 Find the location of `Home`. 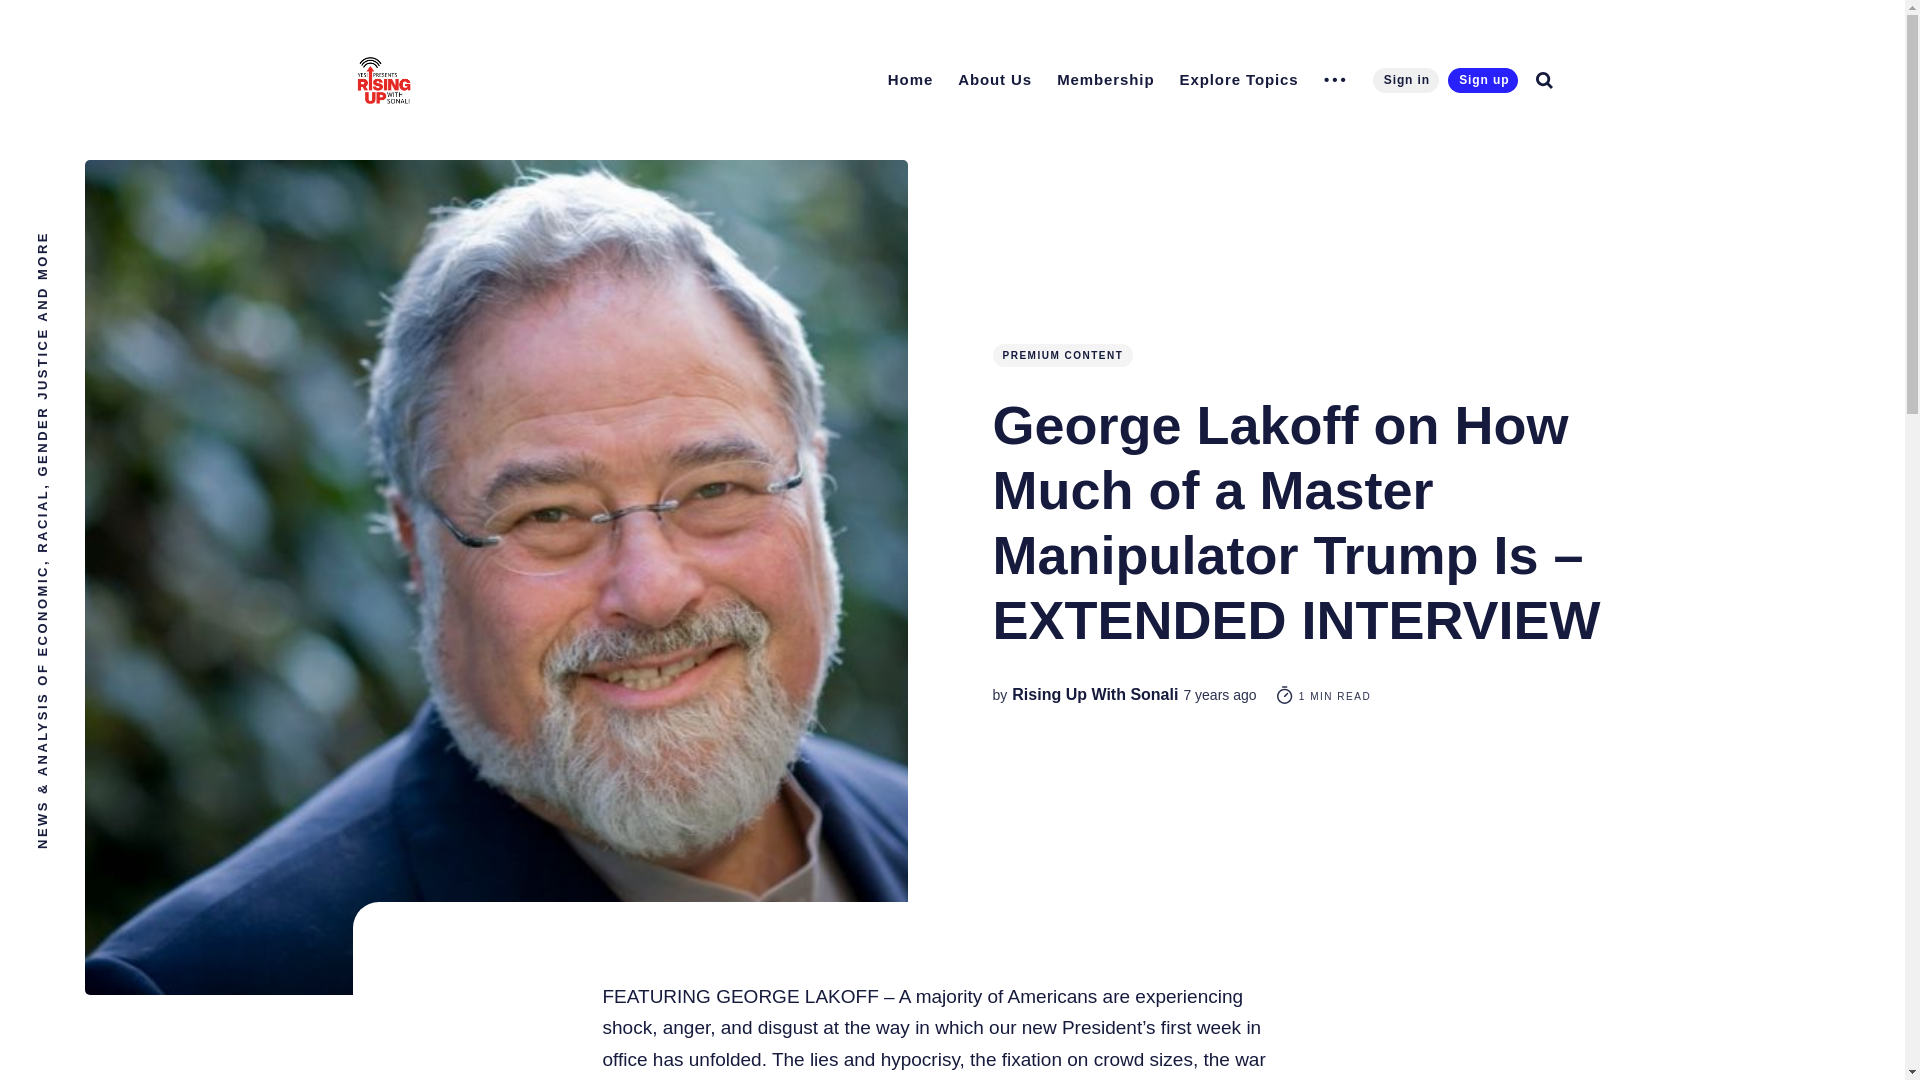

Home is located at coordinates (910, 79).